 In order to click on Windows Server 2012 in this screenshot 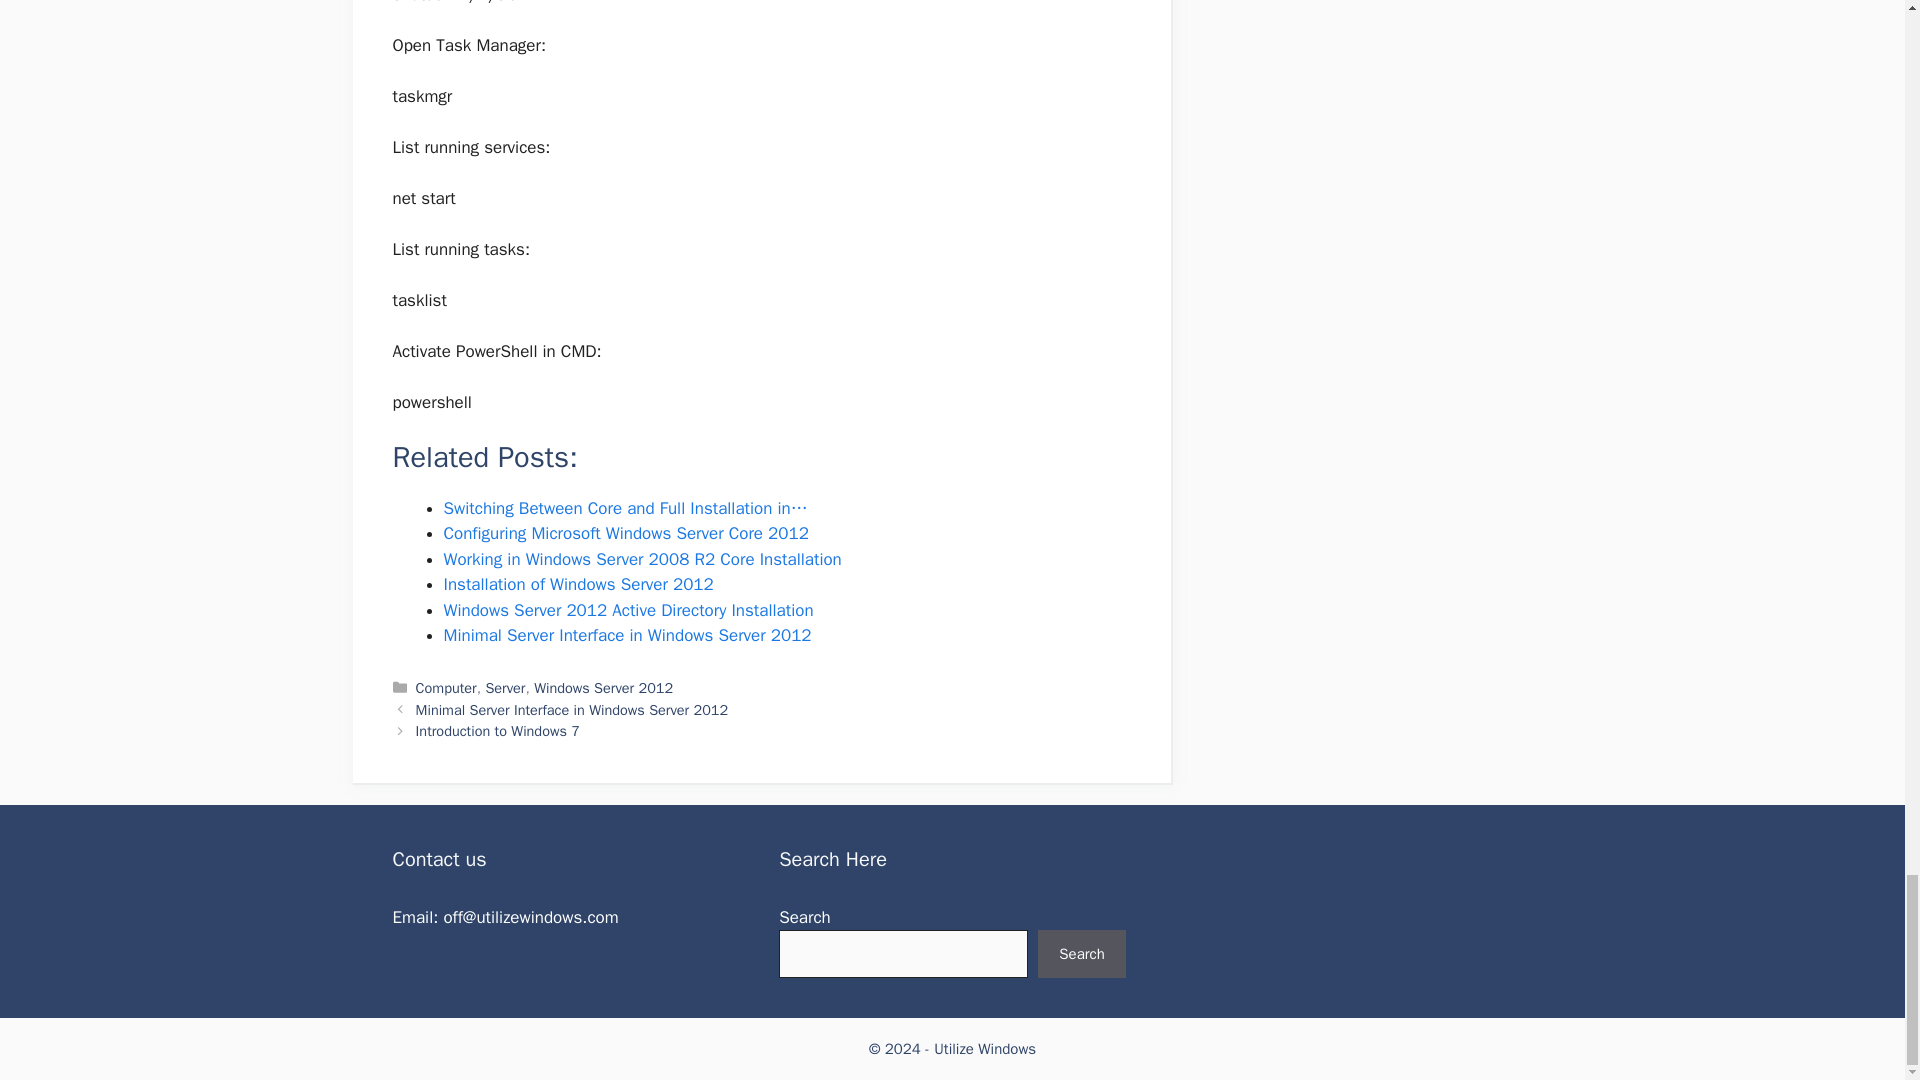, I will do `click(603, 688)`.